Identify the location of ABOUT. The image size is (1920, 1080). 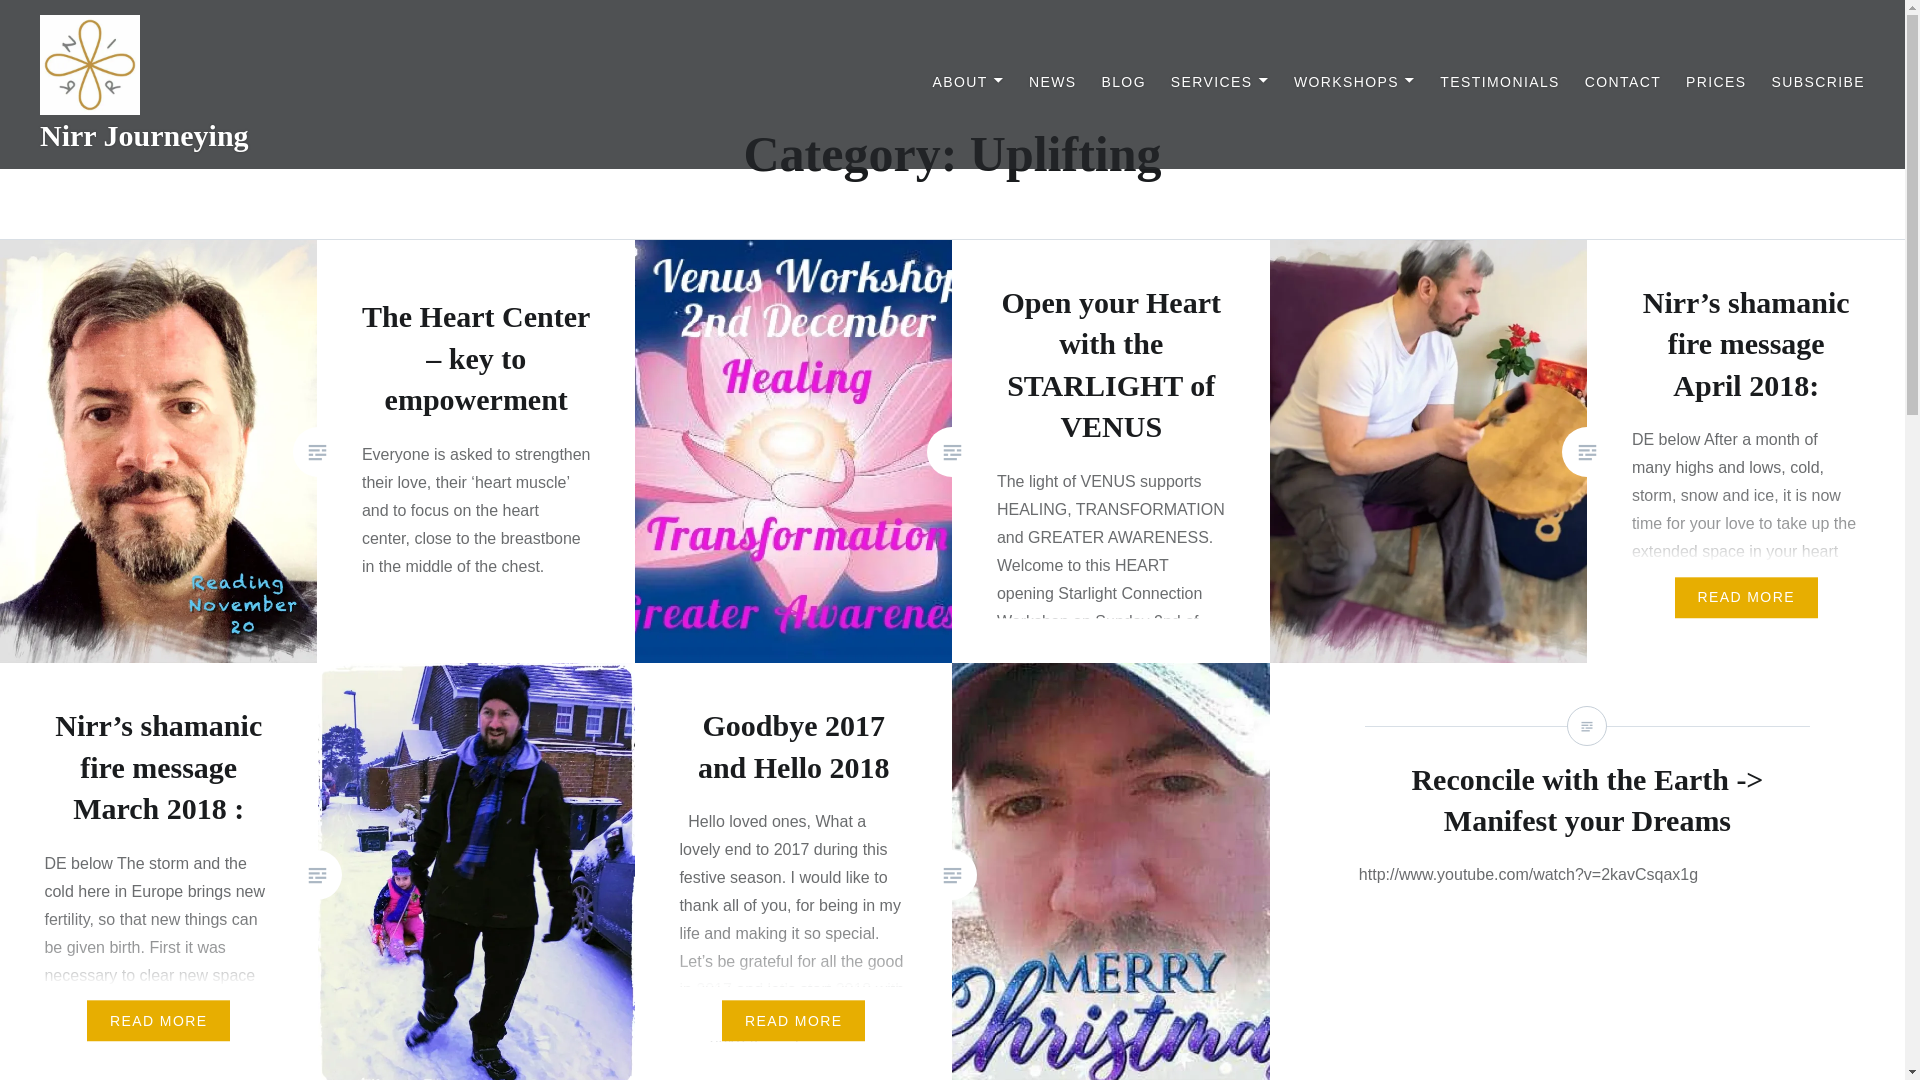
(968, 82).